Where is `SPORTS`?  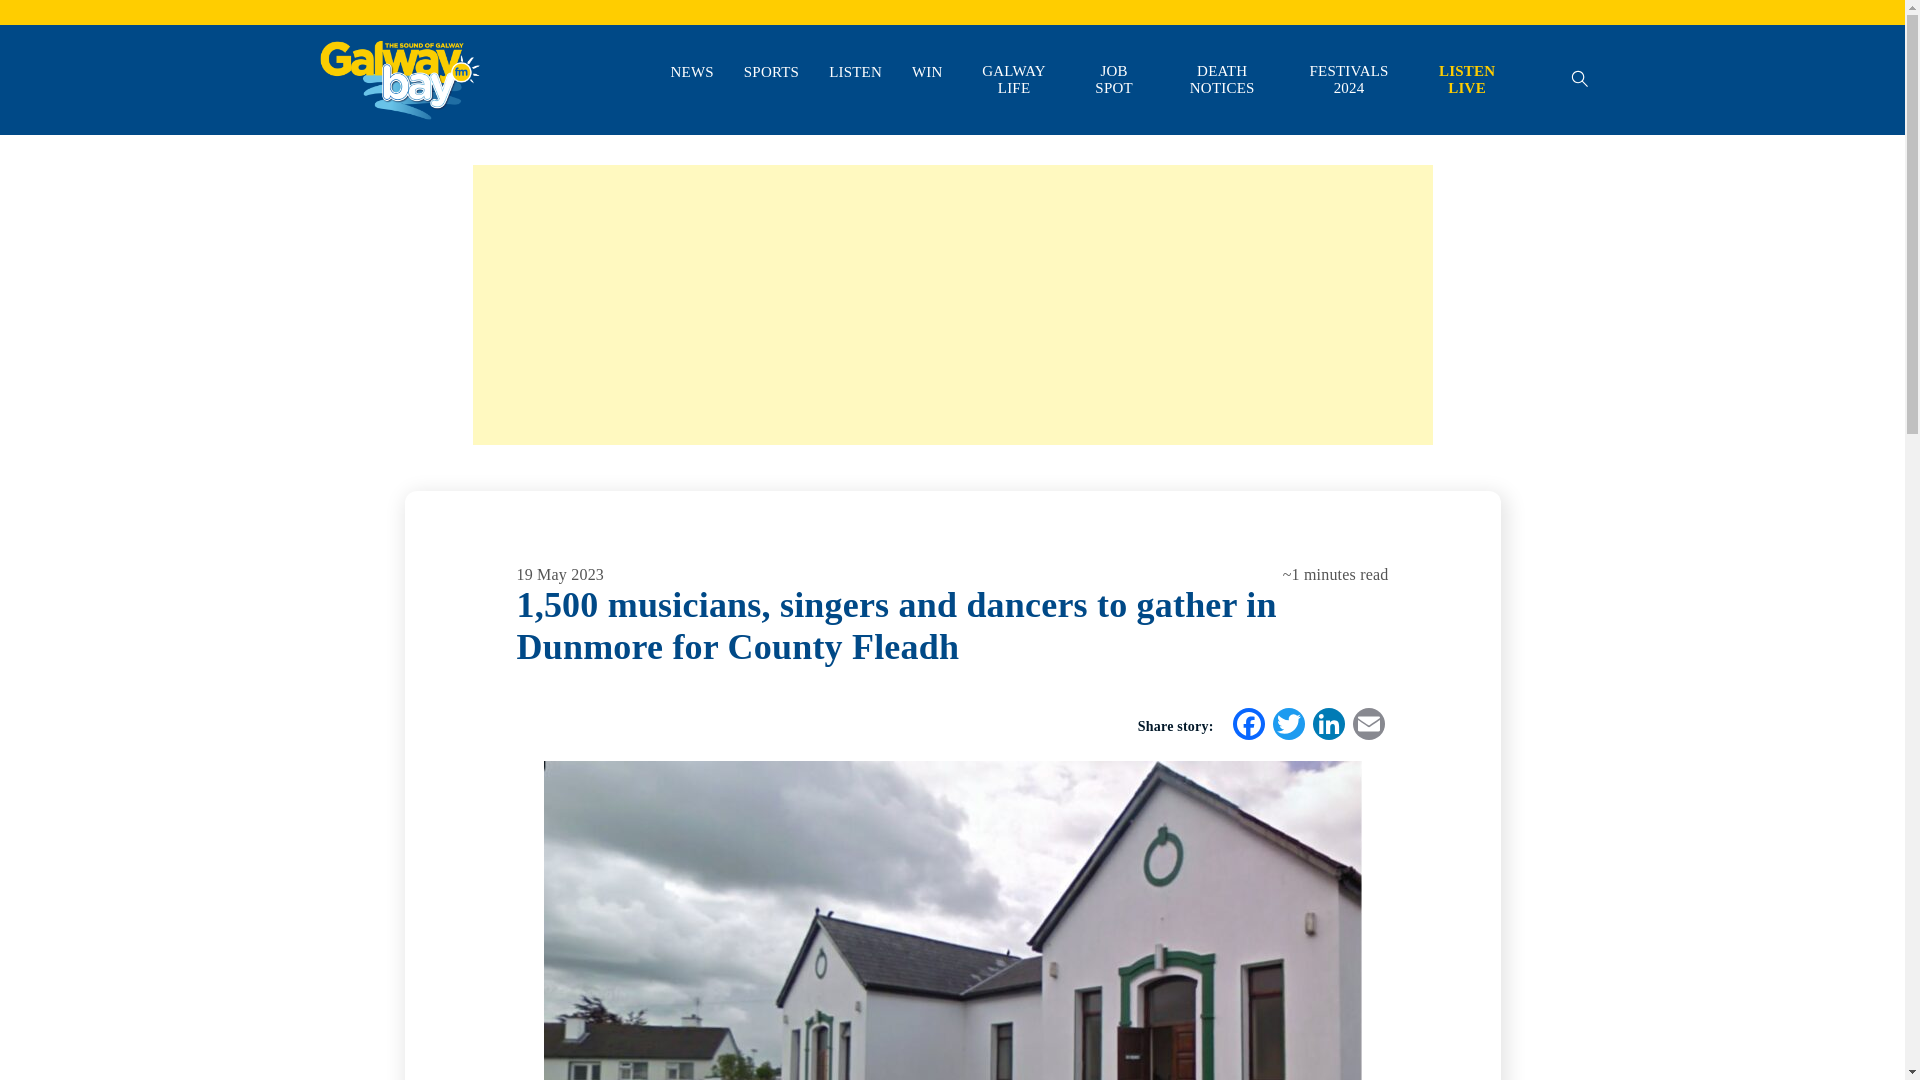
SPORTS is located at coordinates (771, 72).